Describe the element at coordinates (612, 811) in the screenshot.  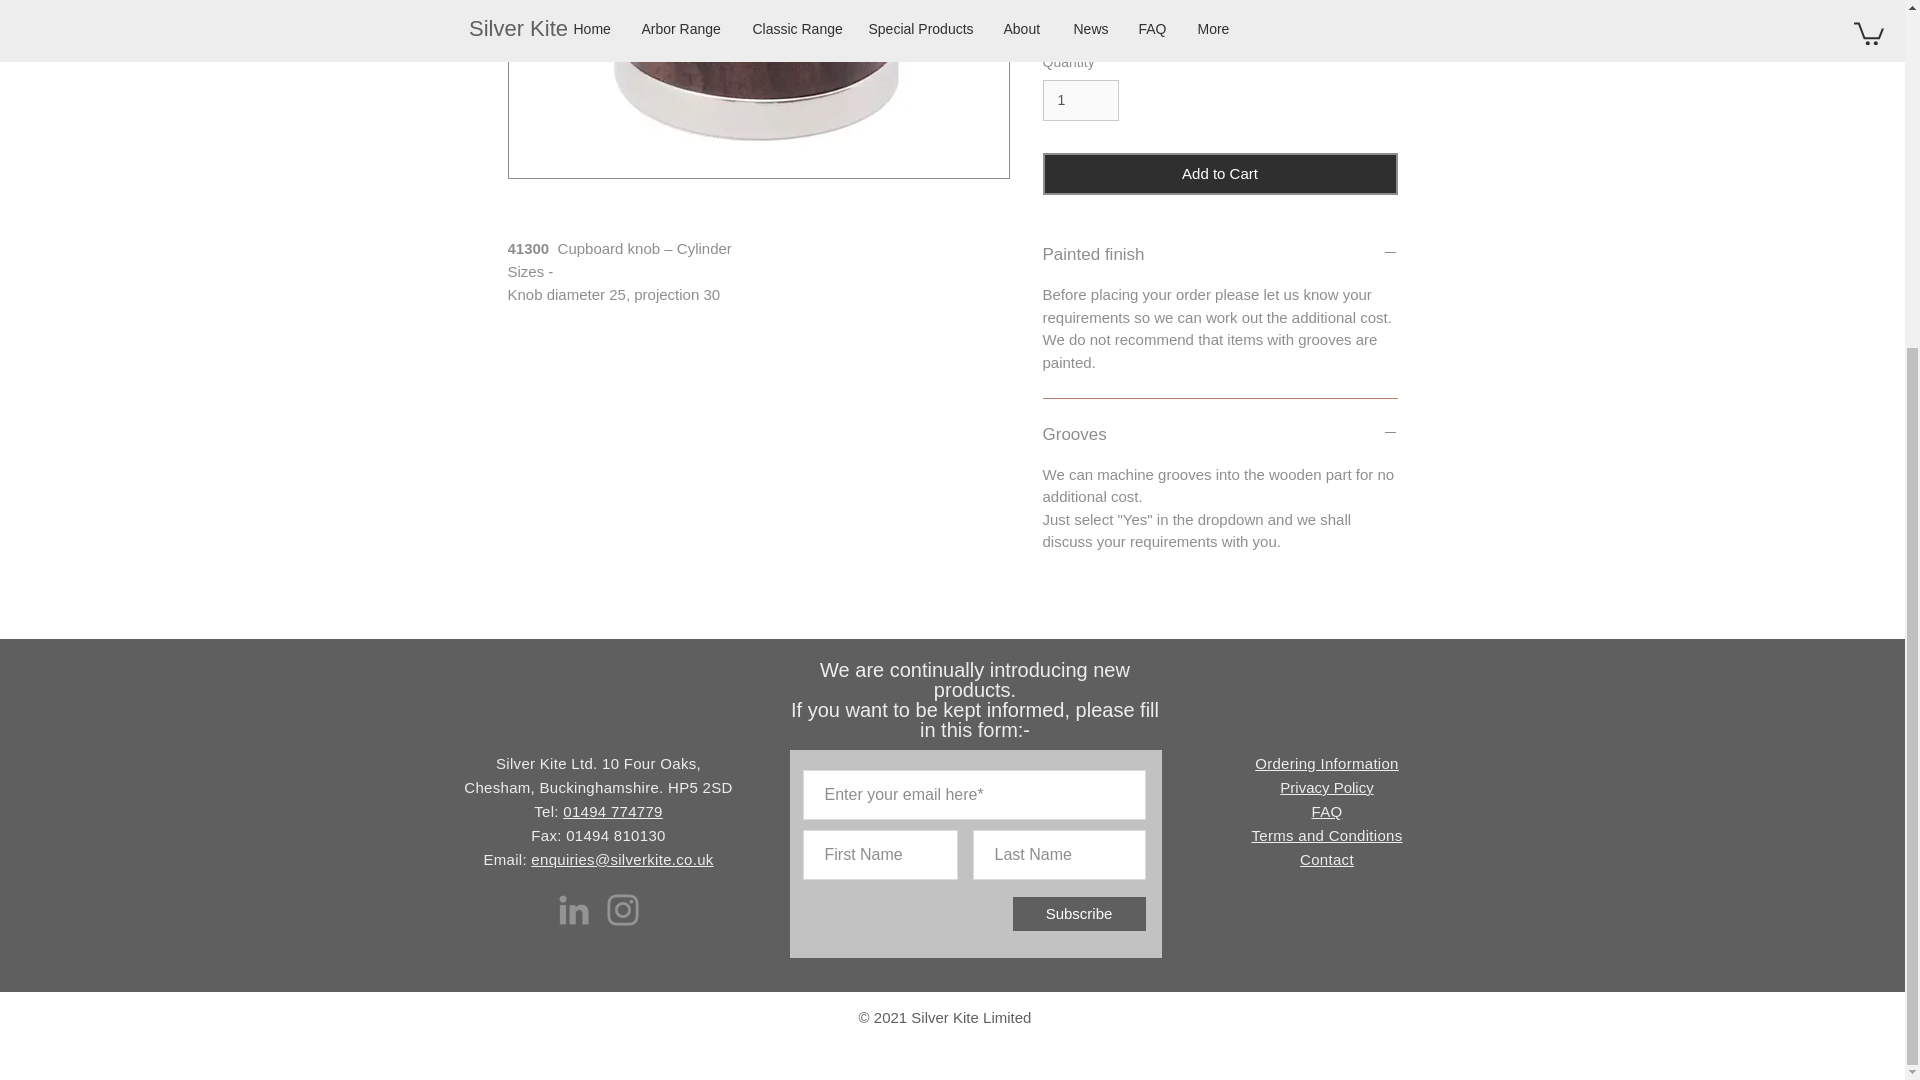
I see `01494 774779` at that location.